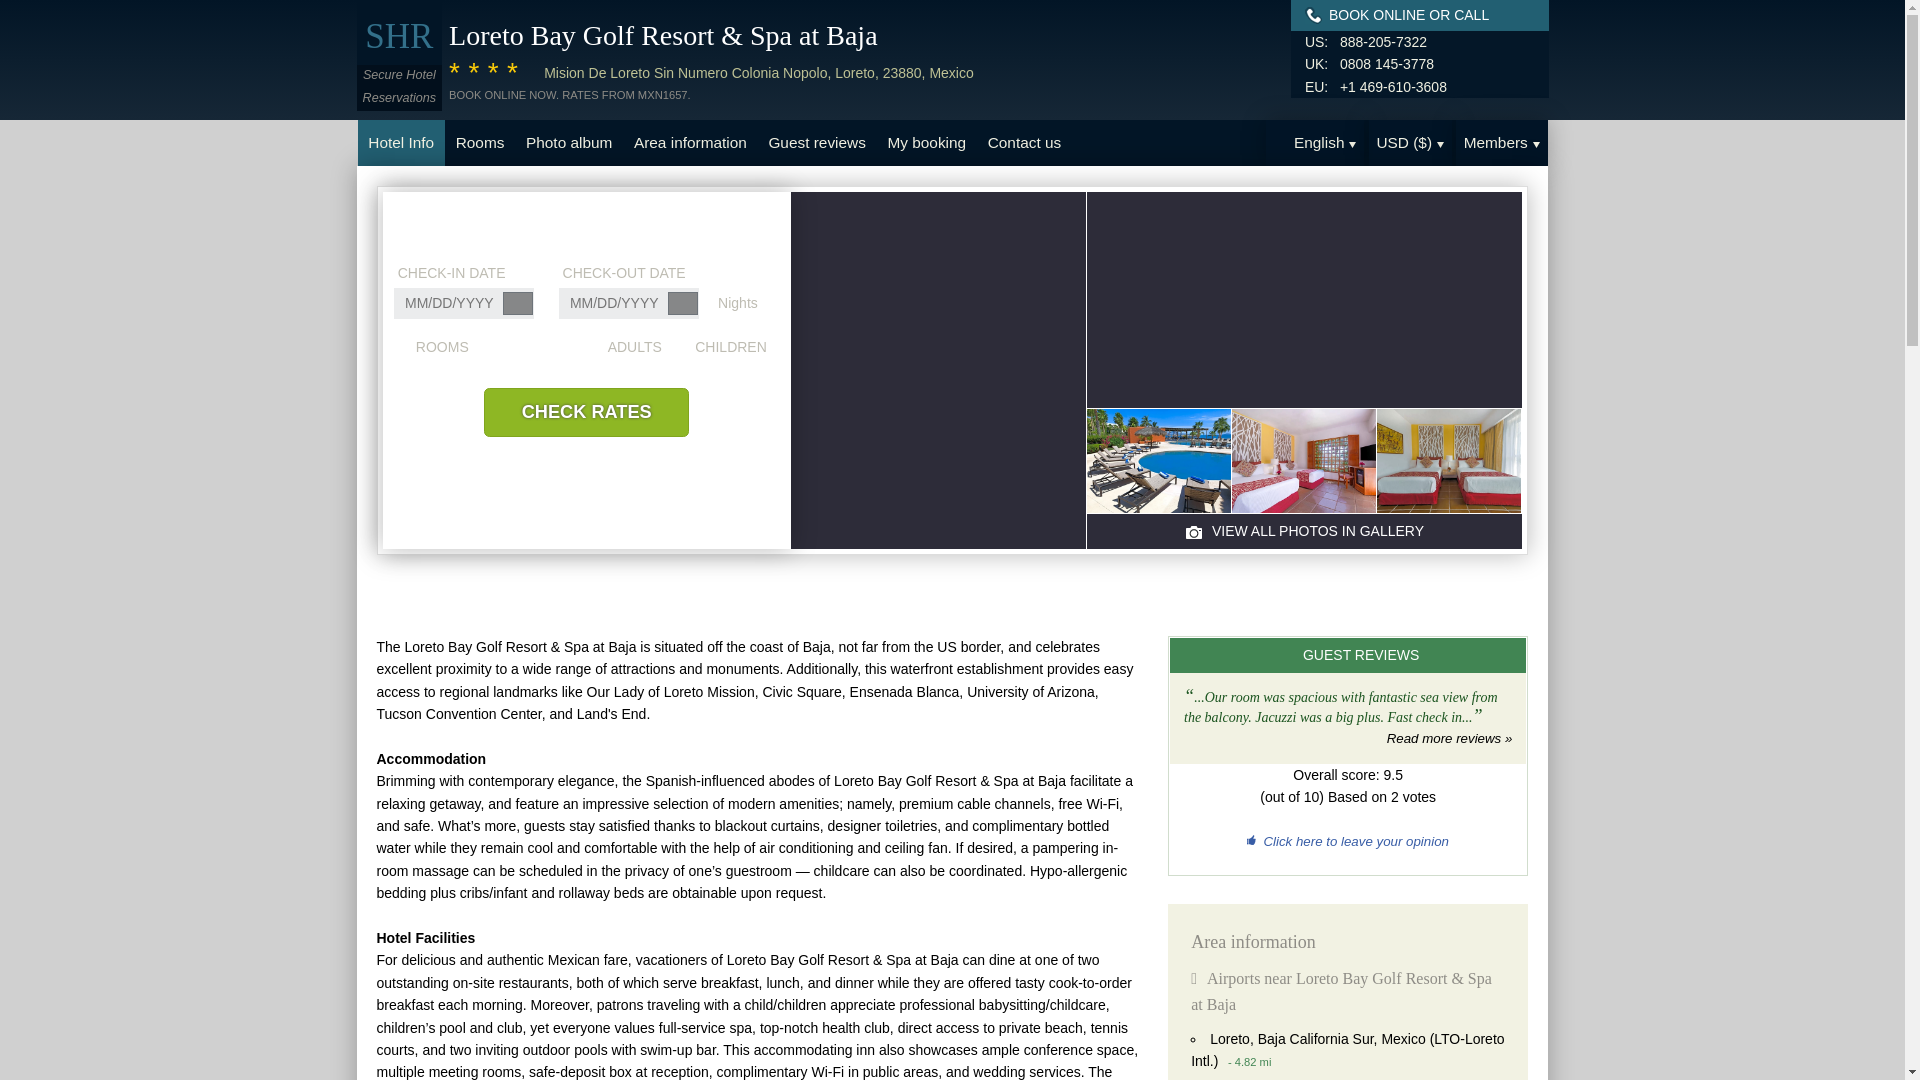  I want to click on Guest reviews, so click(818, 142).